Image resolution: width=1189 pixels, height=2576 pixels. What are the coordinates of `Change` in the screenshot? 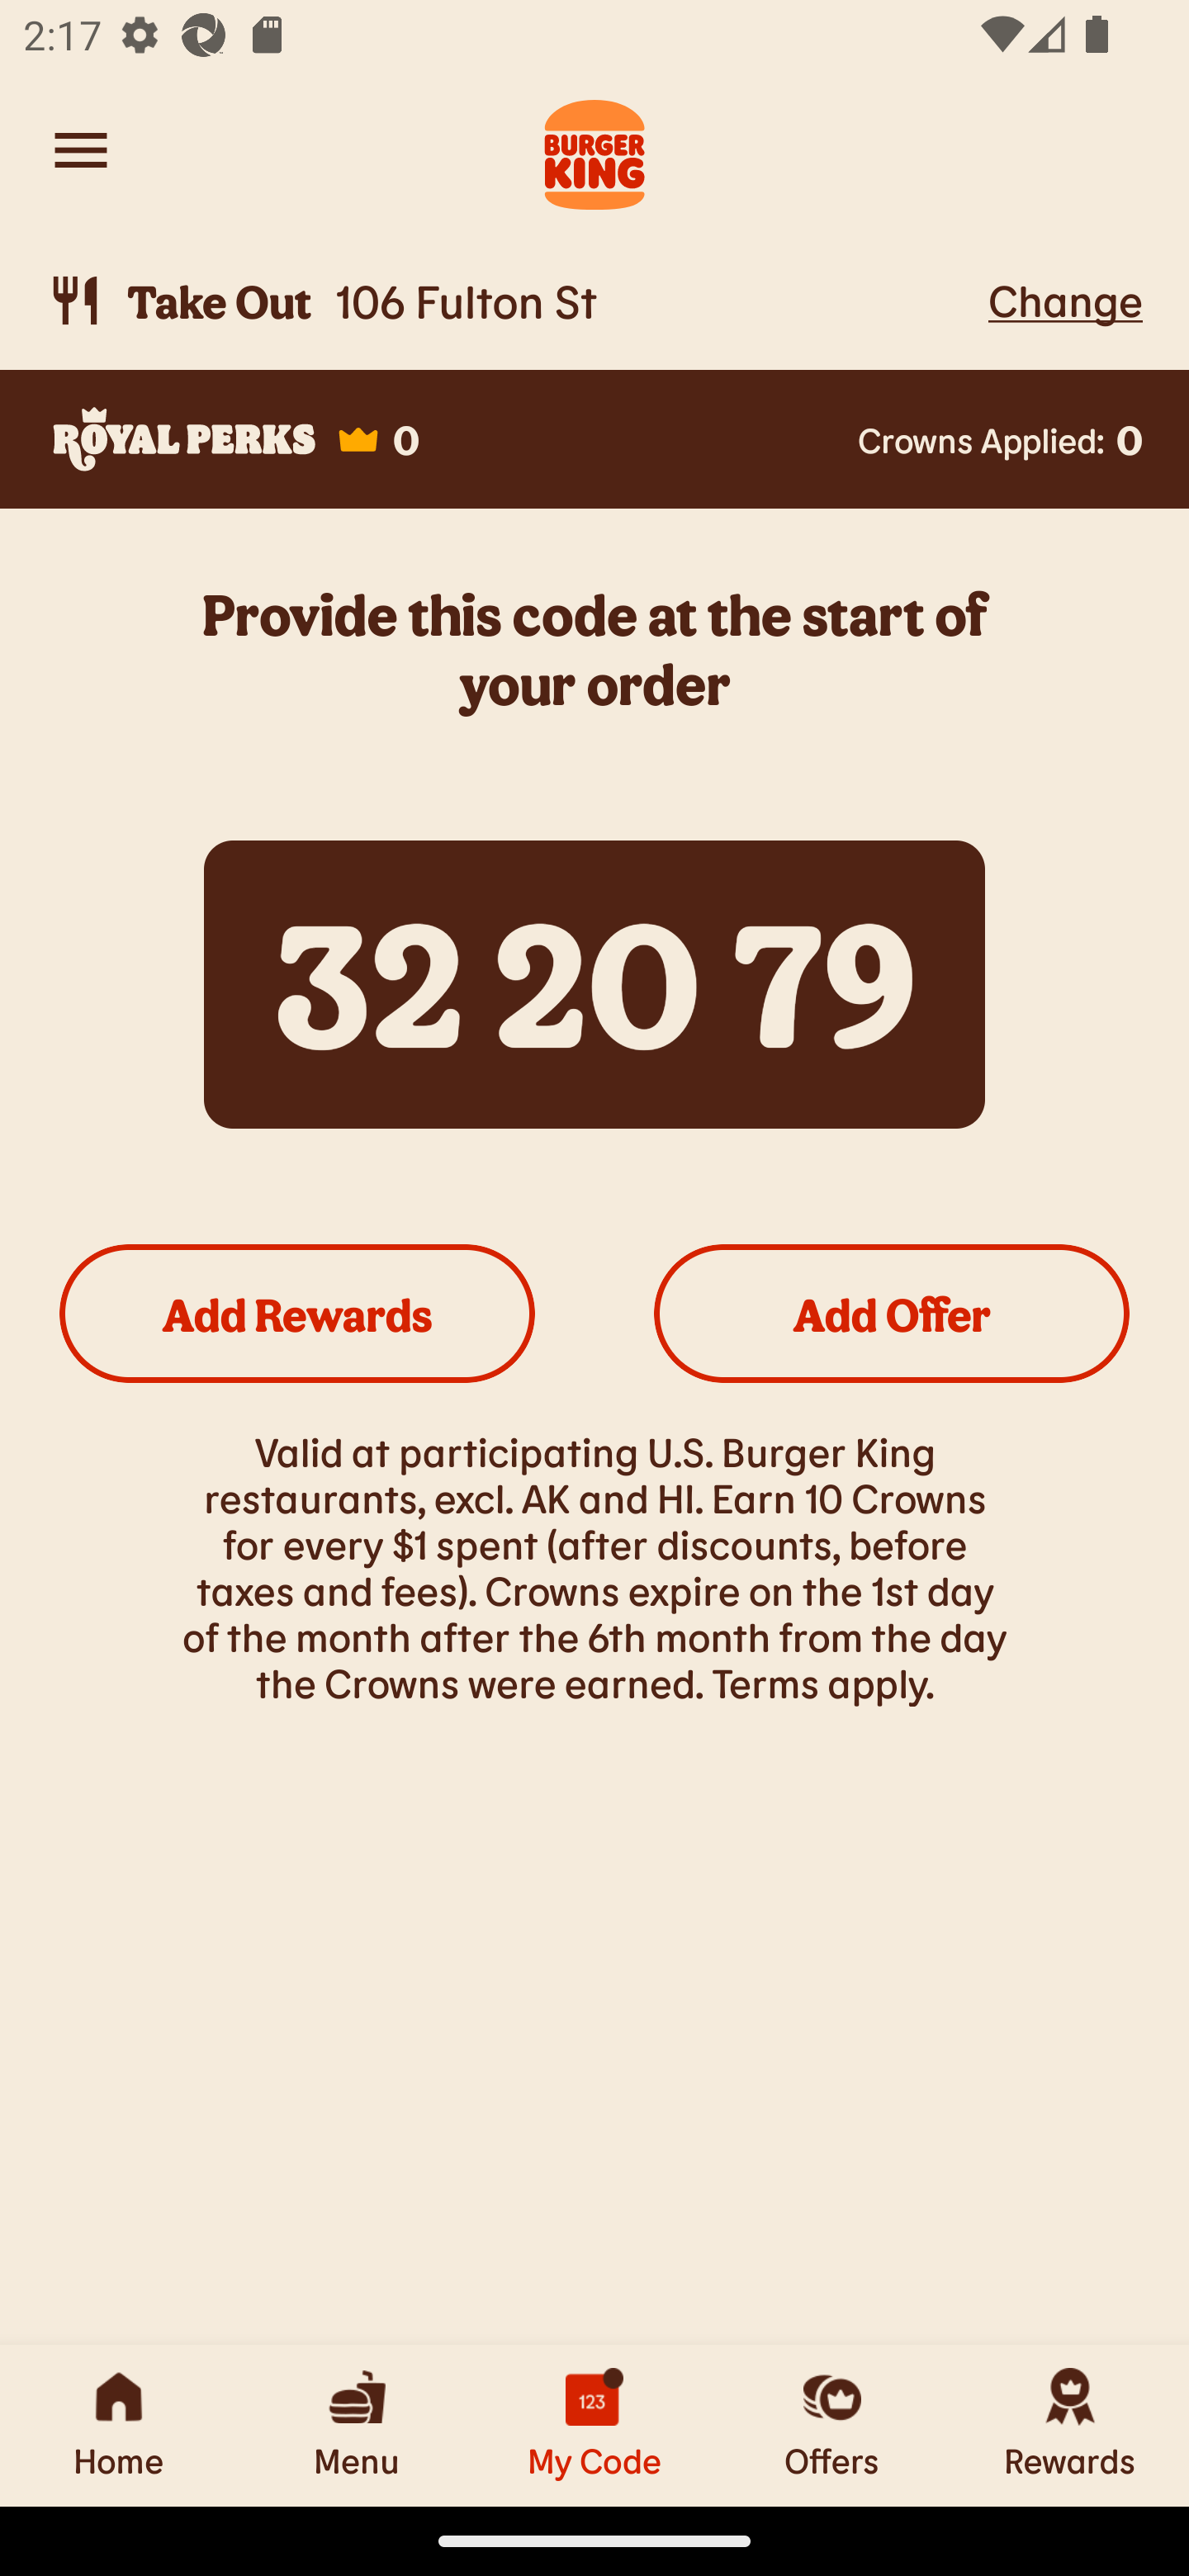 It's located at (1065, 300).